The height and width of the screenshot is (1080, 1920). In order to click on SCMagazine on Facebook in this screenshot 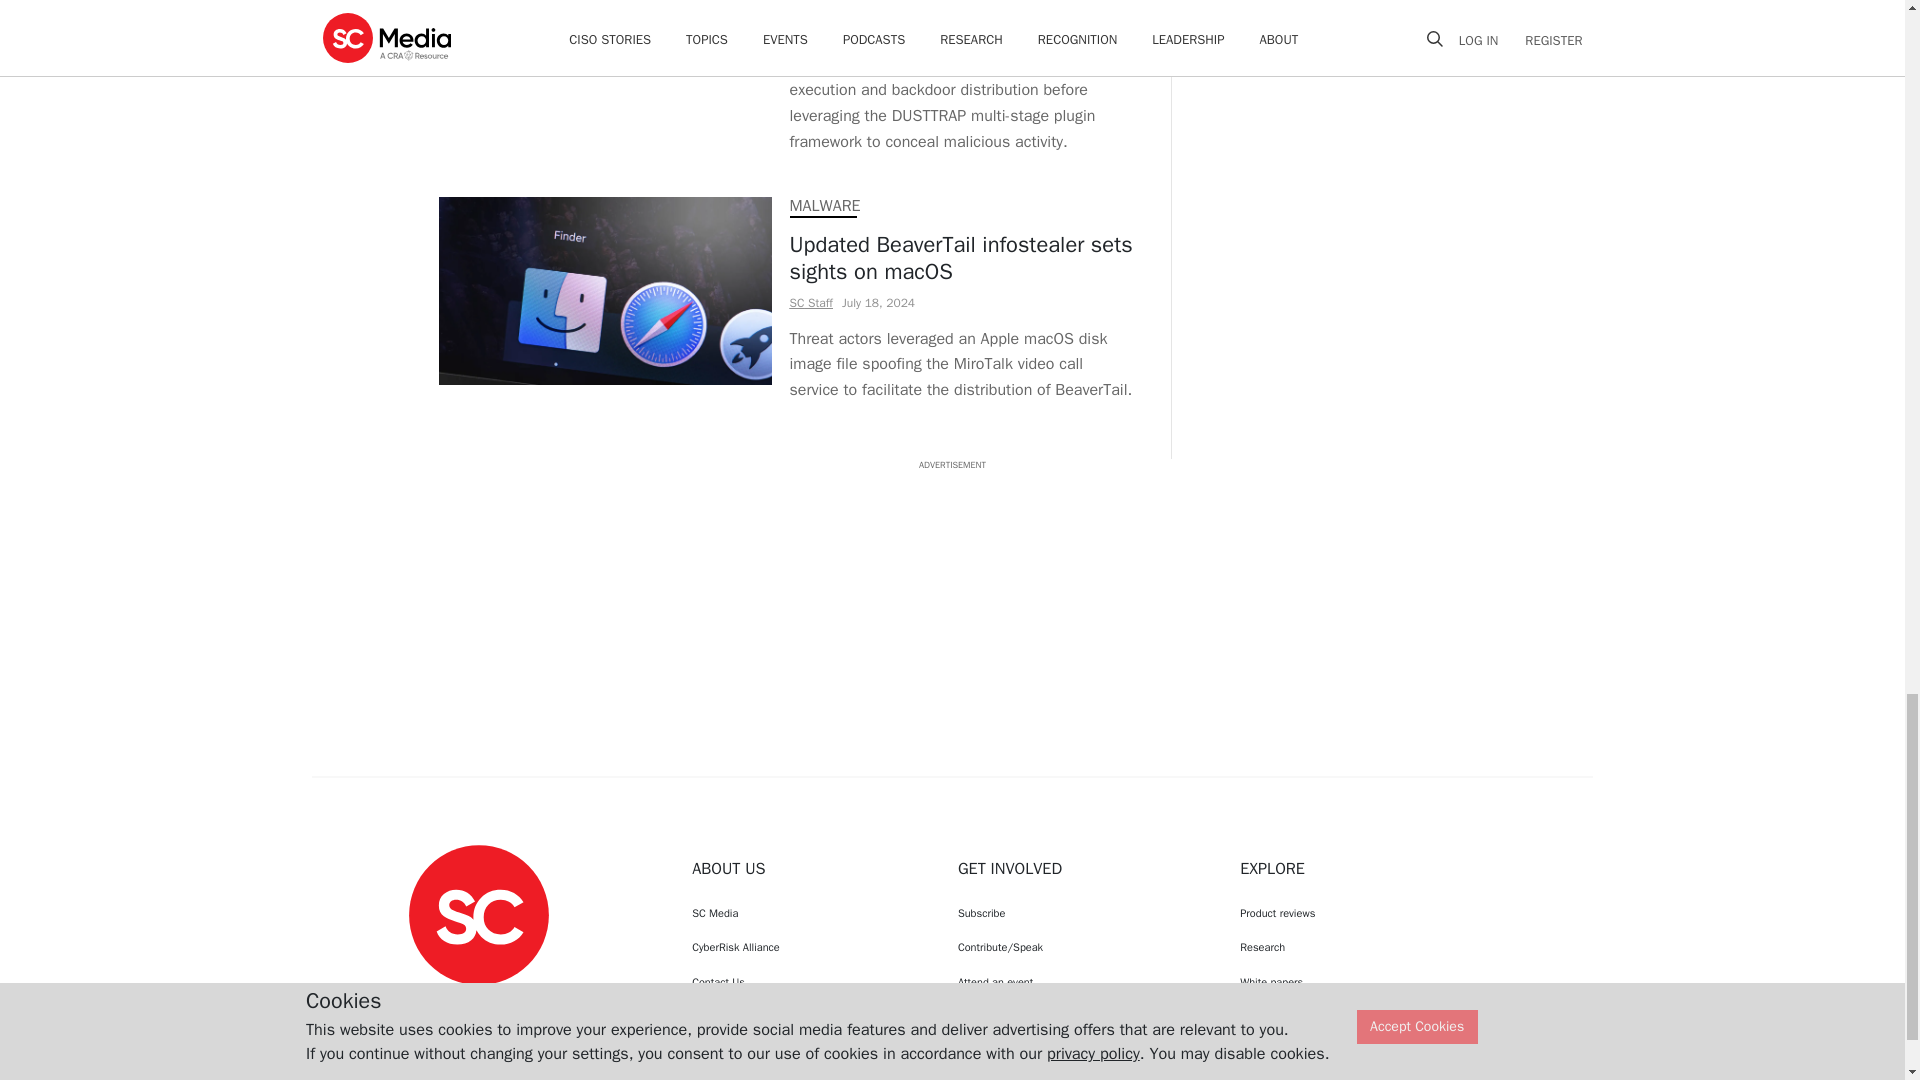, I will do `click(428, 1003)`.